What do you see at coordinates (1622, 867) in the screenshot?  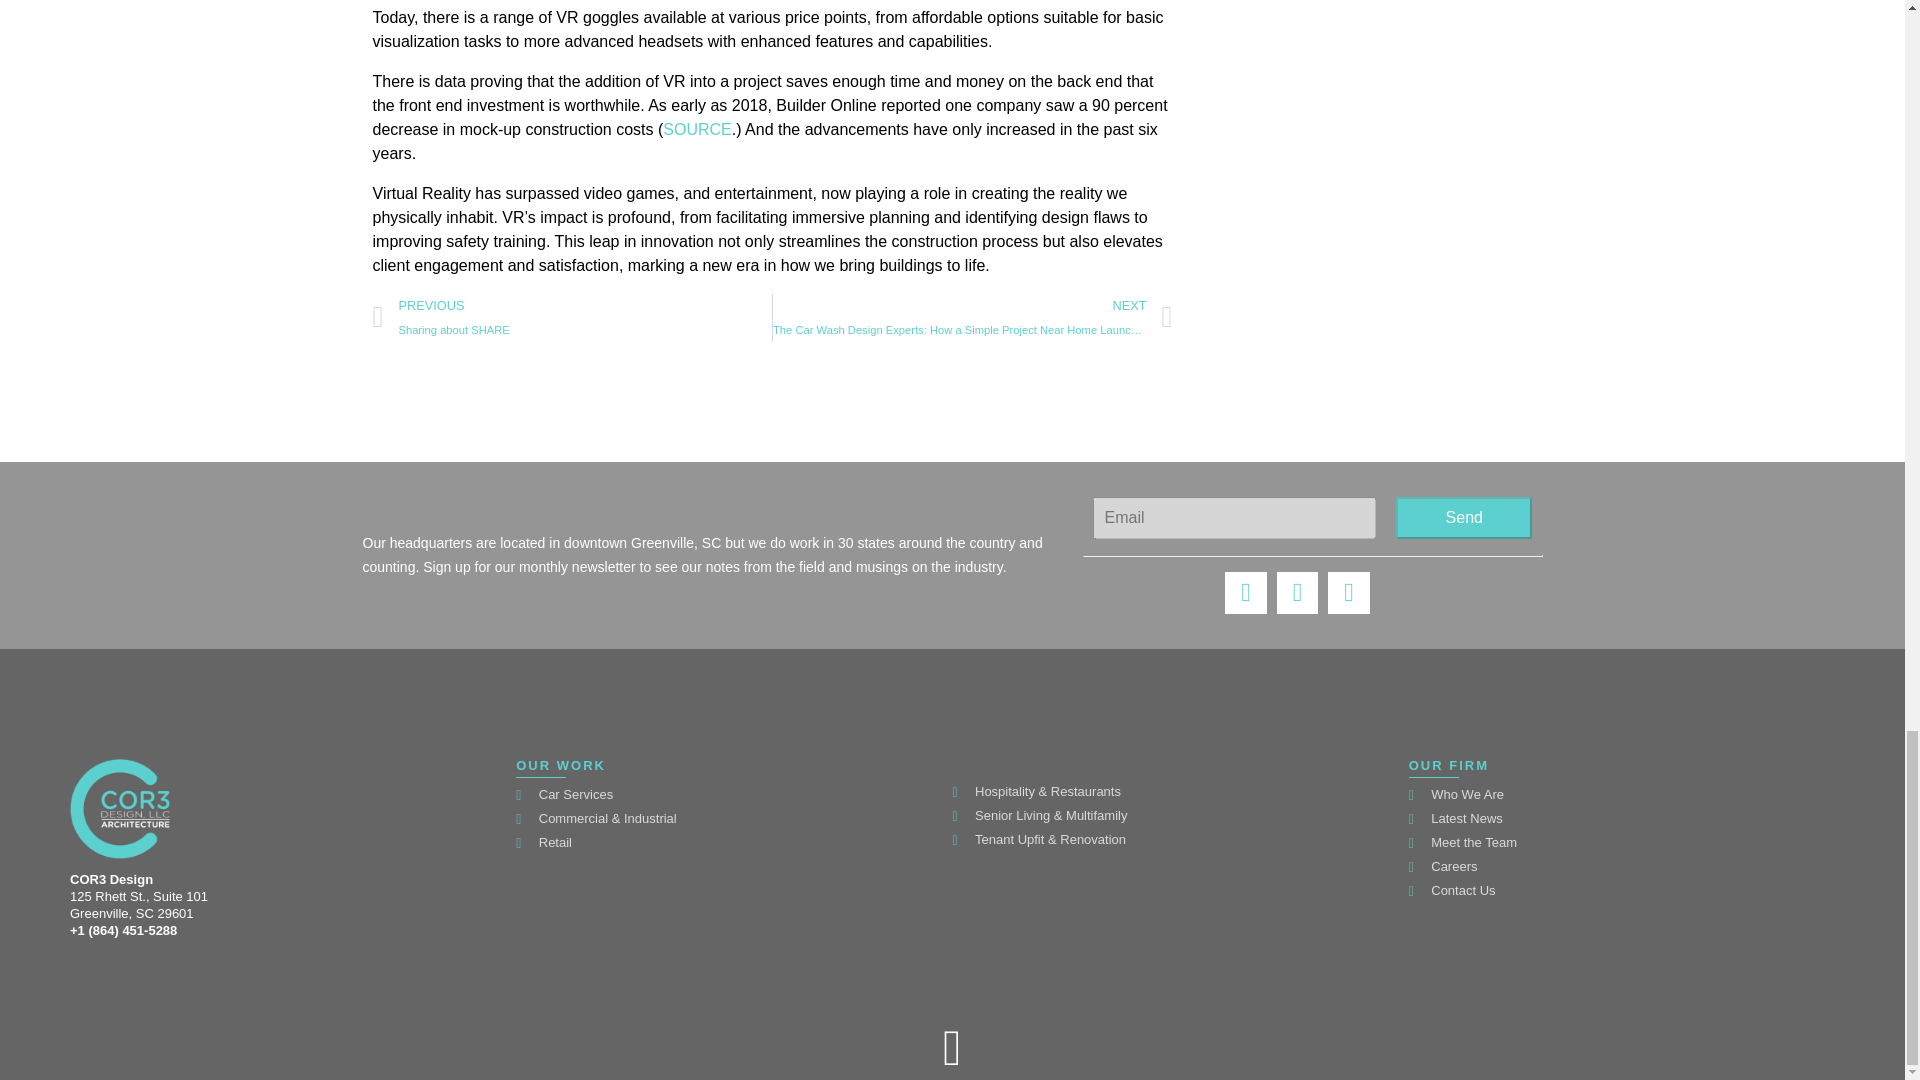 I see `Careers` at bounding box center [1622, 867].